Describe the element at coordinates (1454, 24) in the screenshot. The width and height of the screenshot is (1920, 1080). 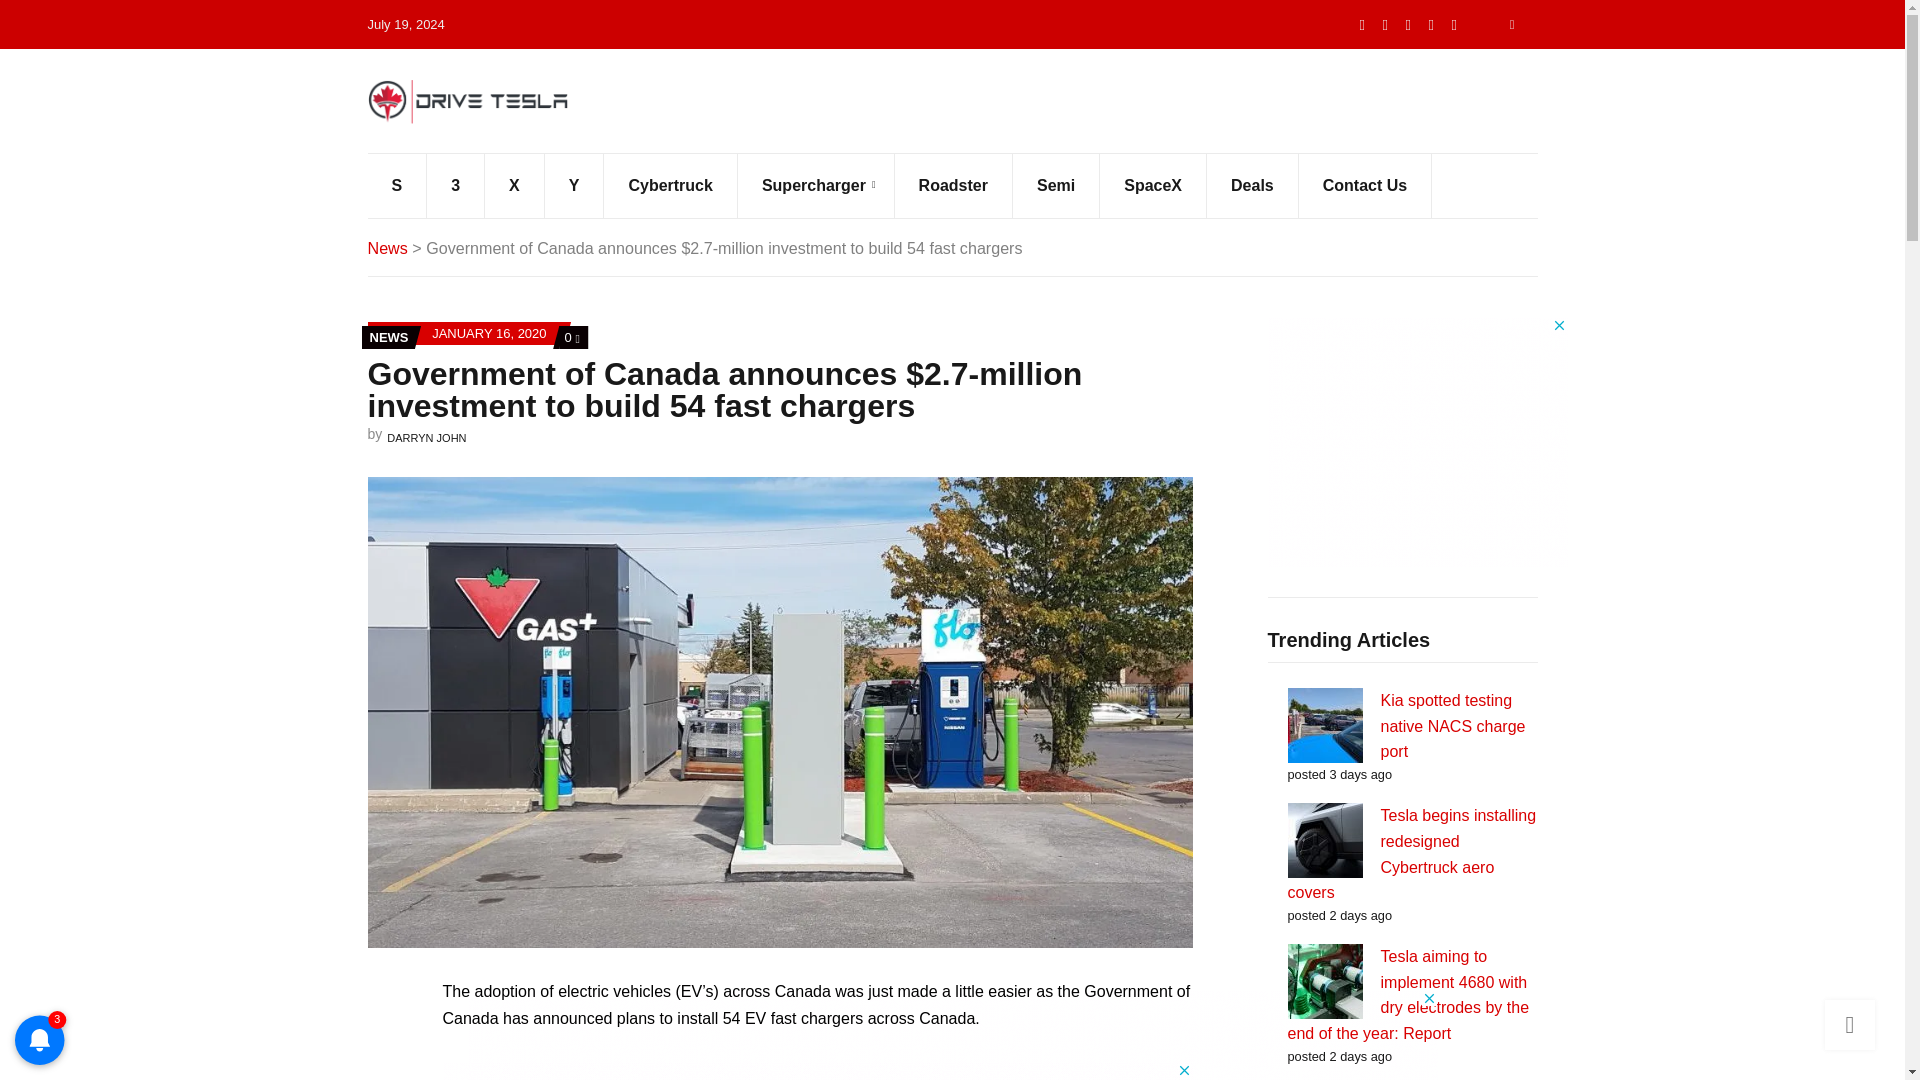
I see `Instagram` at that location.